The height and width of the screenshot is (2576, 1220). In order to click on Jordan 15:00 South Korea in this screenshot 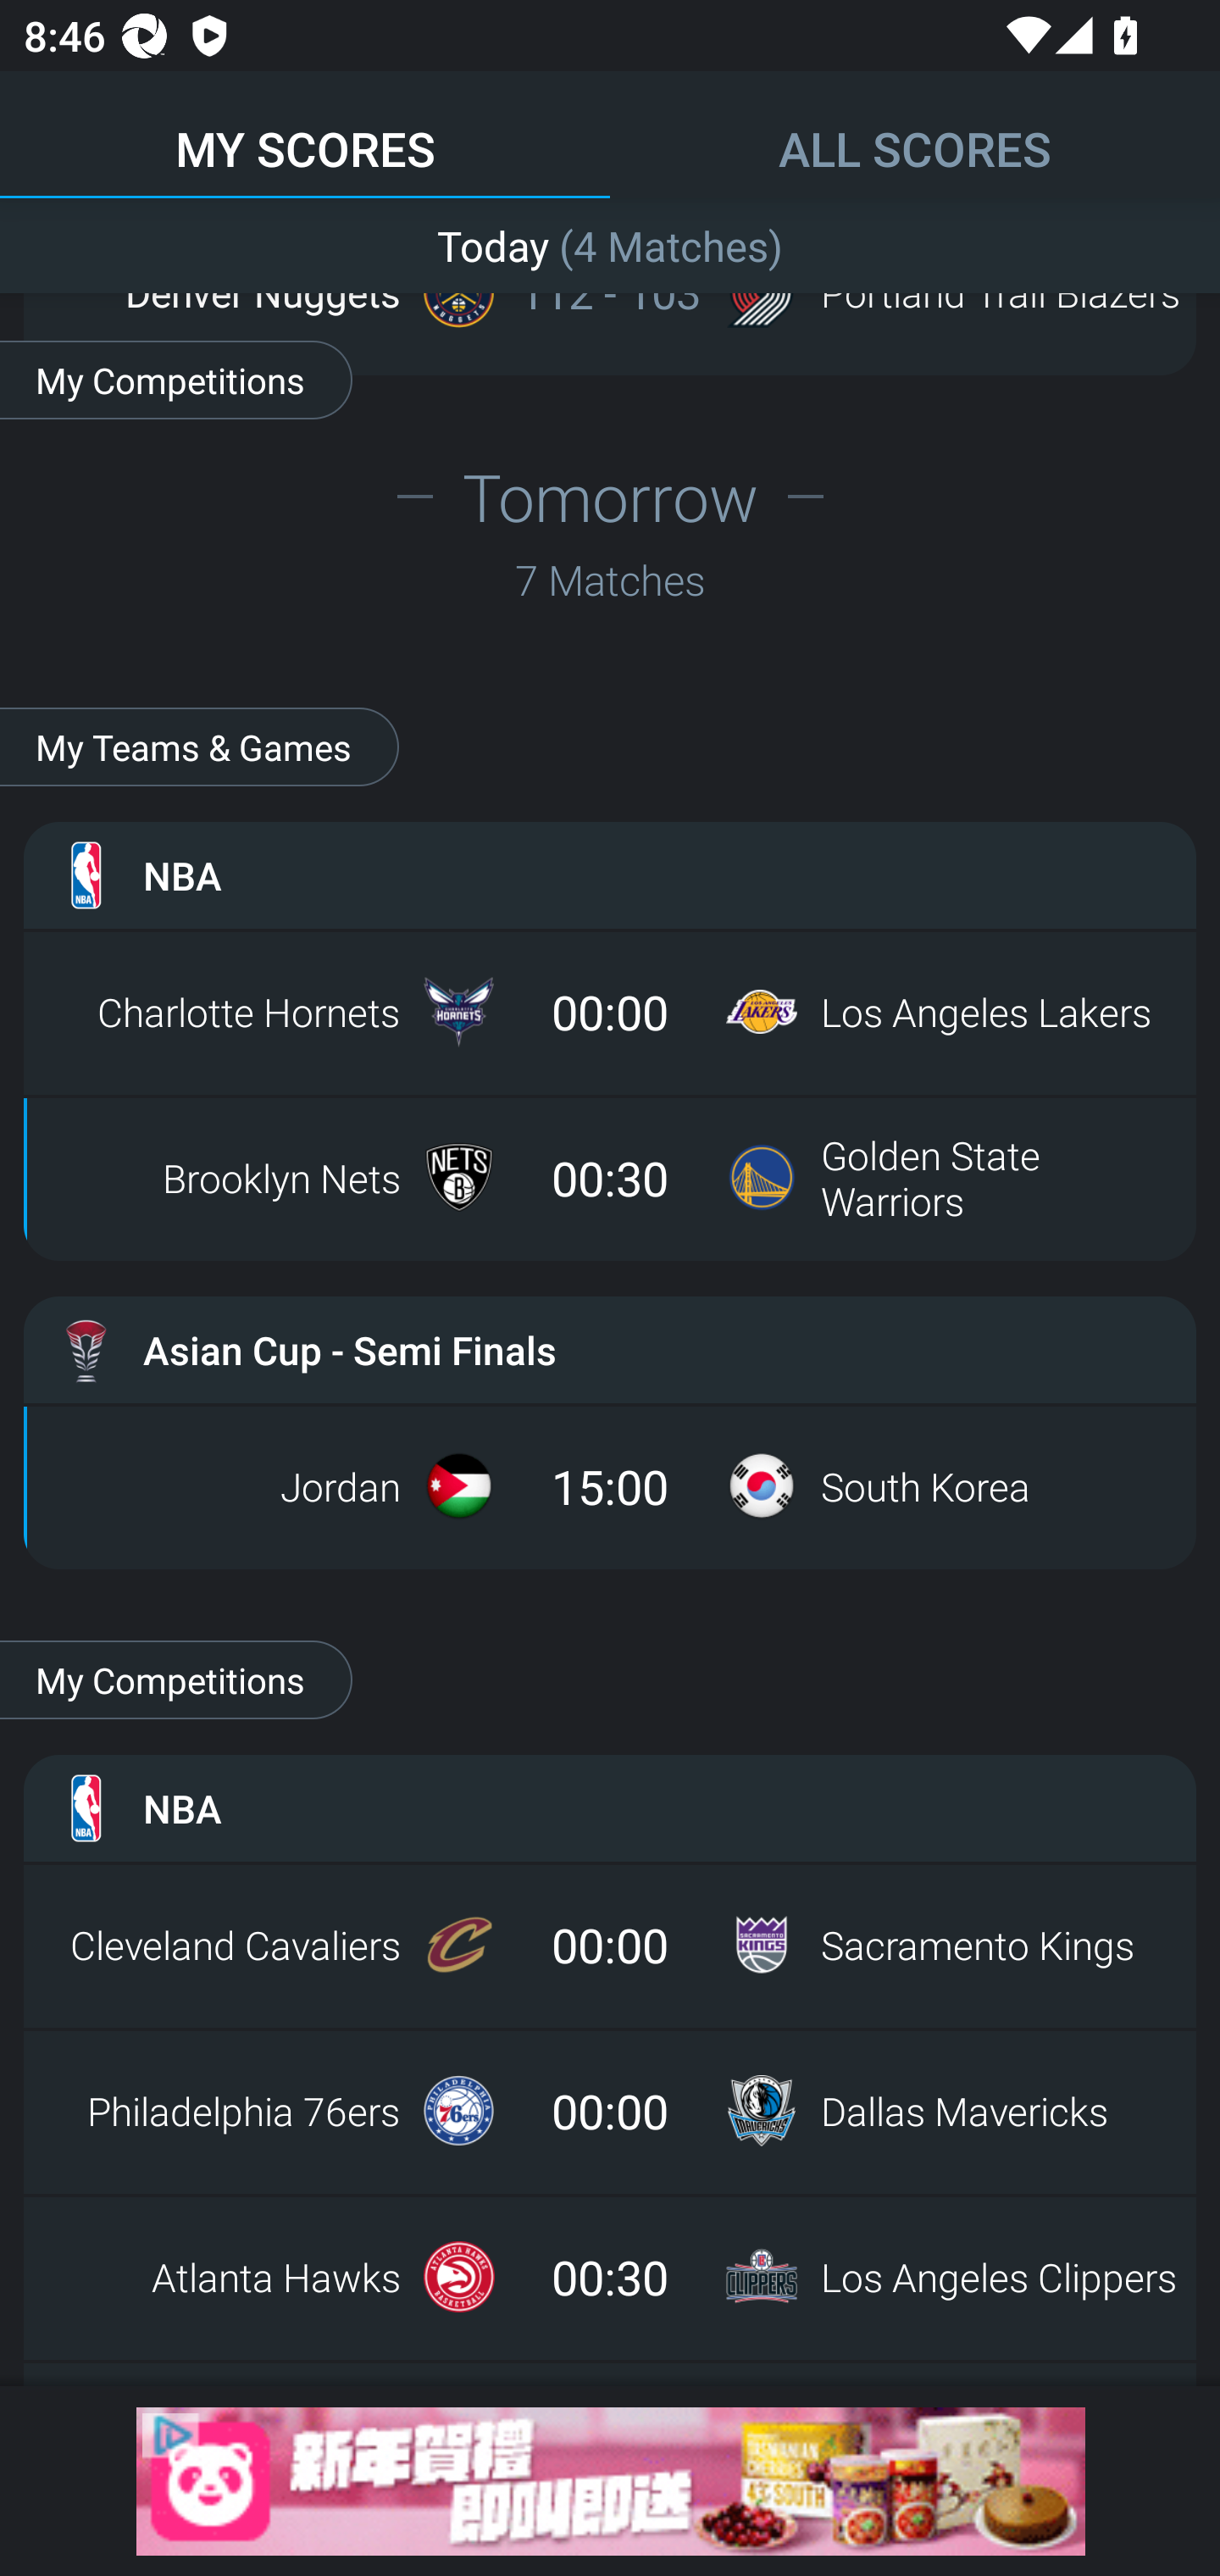, I will do `click(610, 1486)`.